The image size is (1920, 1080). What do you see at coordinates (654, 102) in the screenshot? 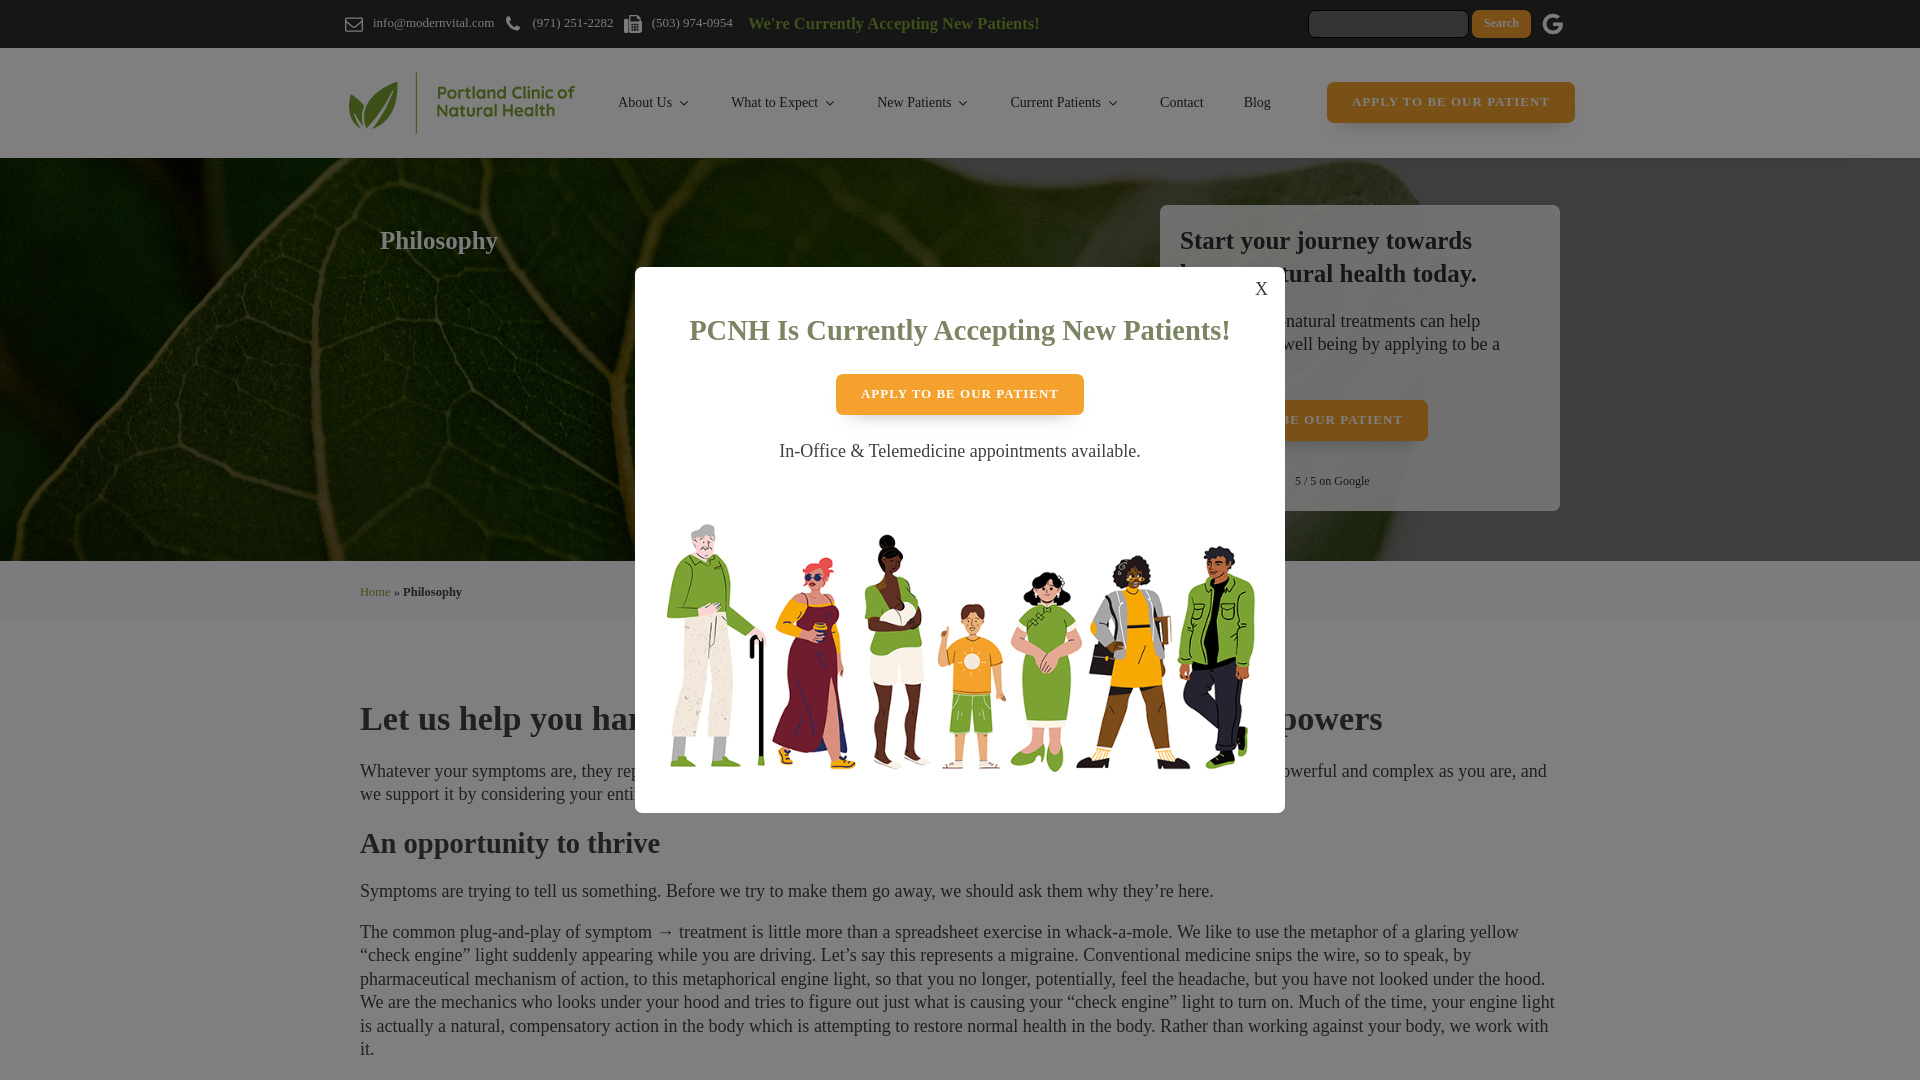
I see `About Us` at bounding box center [654, 102].